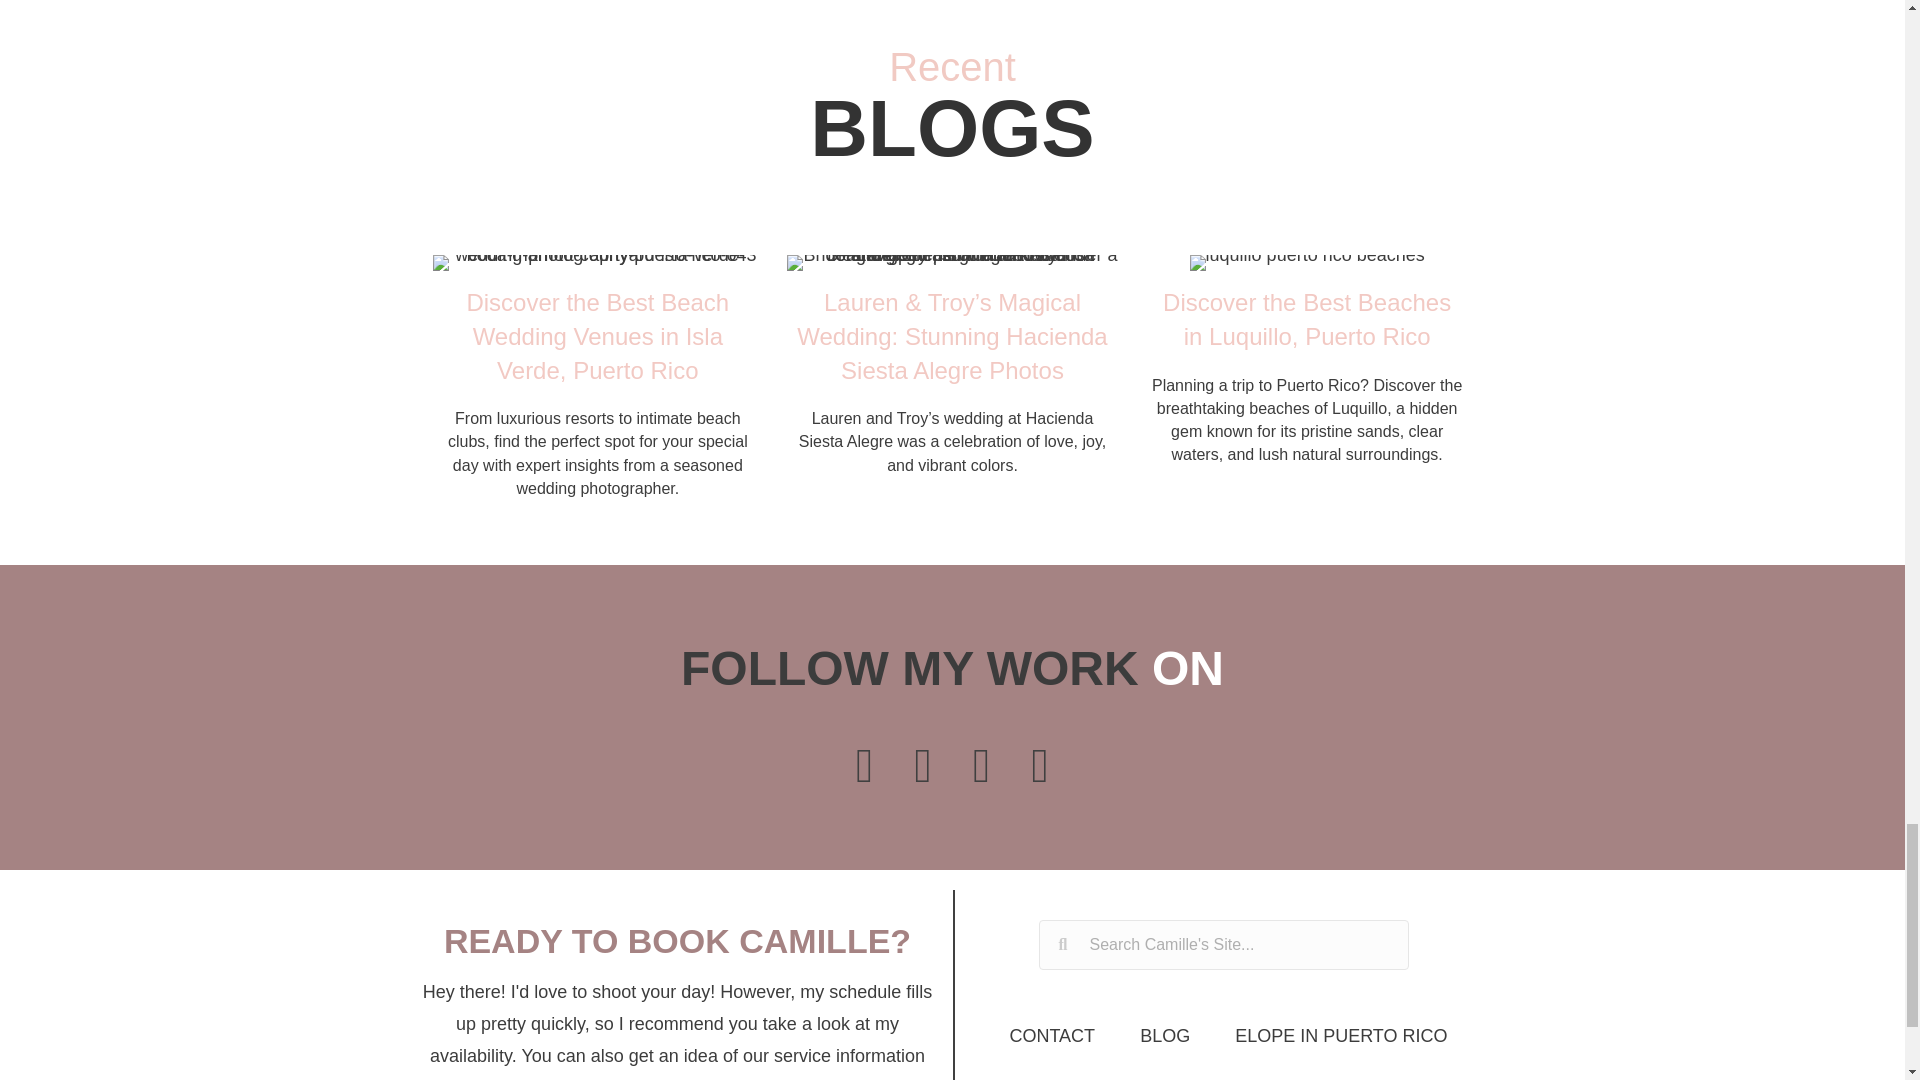 The height and width of the screenshot is (1080, 1920). What do you see at coordinates (1307, 262) in the screenshot?
I see `luquillo puerto rico beaches` at bounding box center [1307, 262].